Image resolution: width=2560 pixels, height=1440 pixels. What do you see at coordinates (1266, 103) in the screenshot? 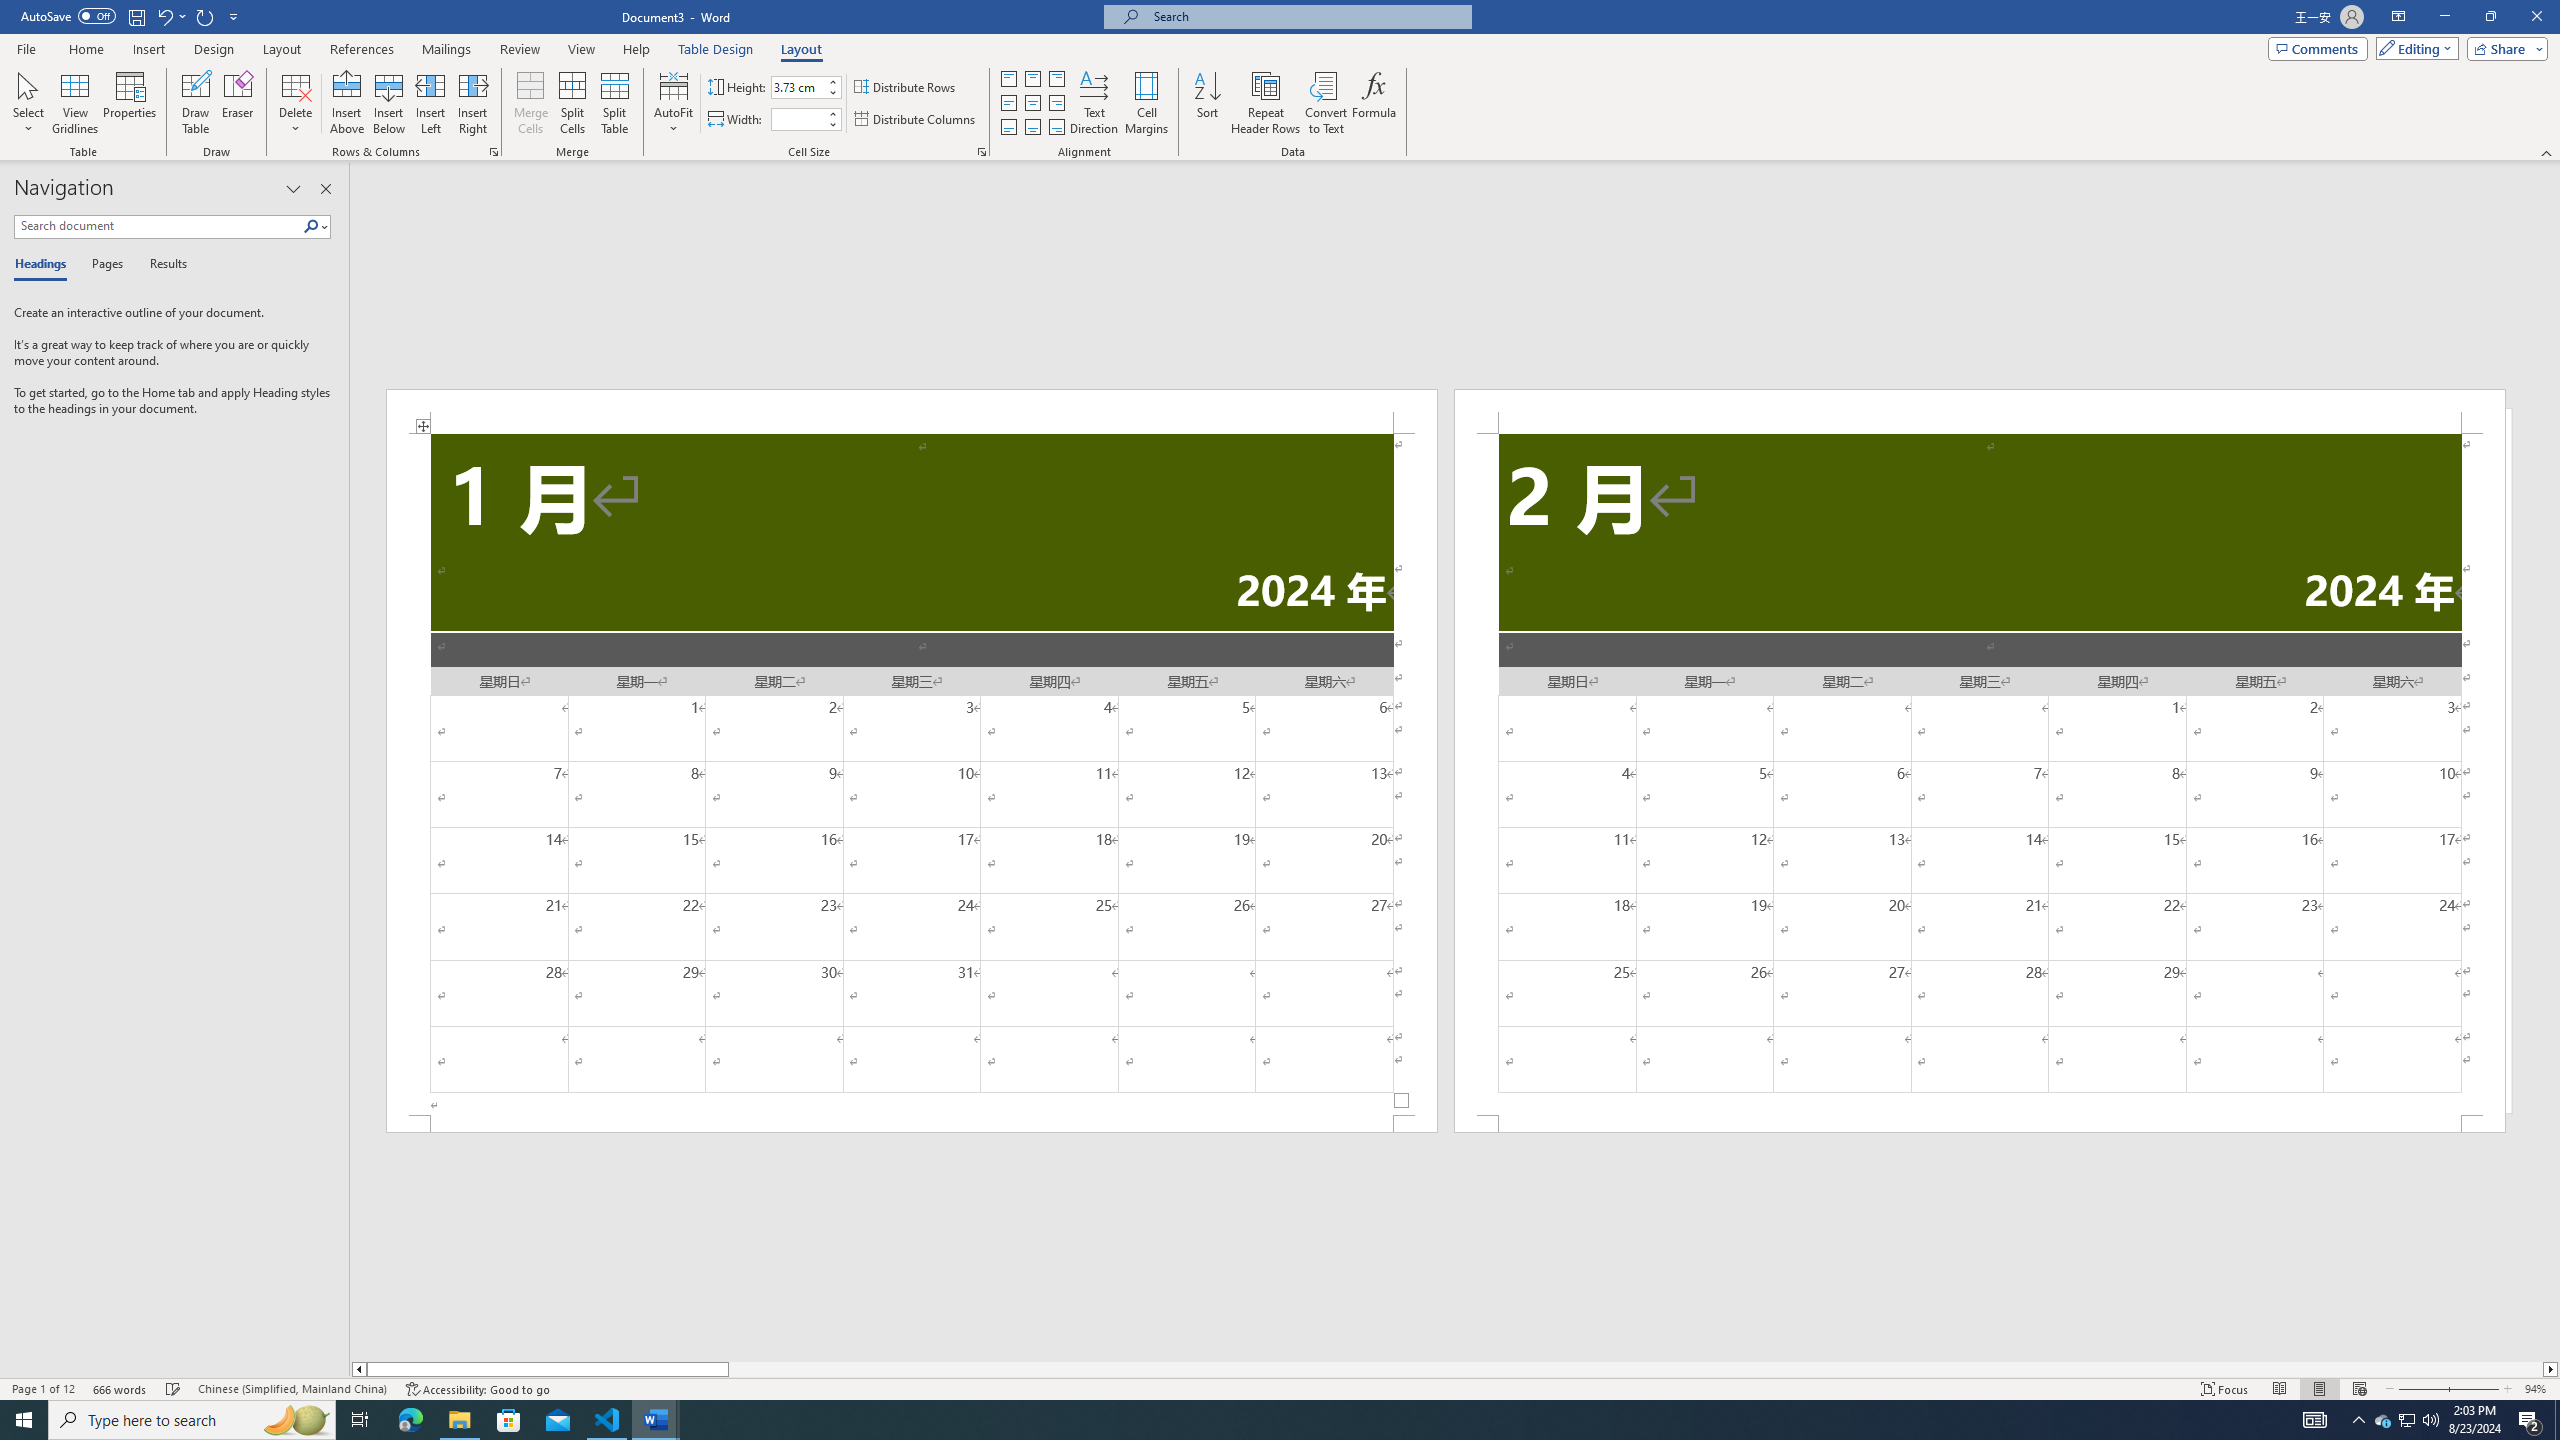
I see `Repeat Header Rows` at bounding box center [1266, 103].